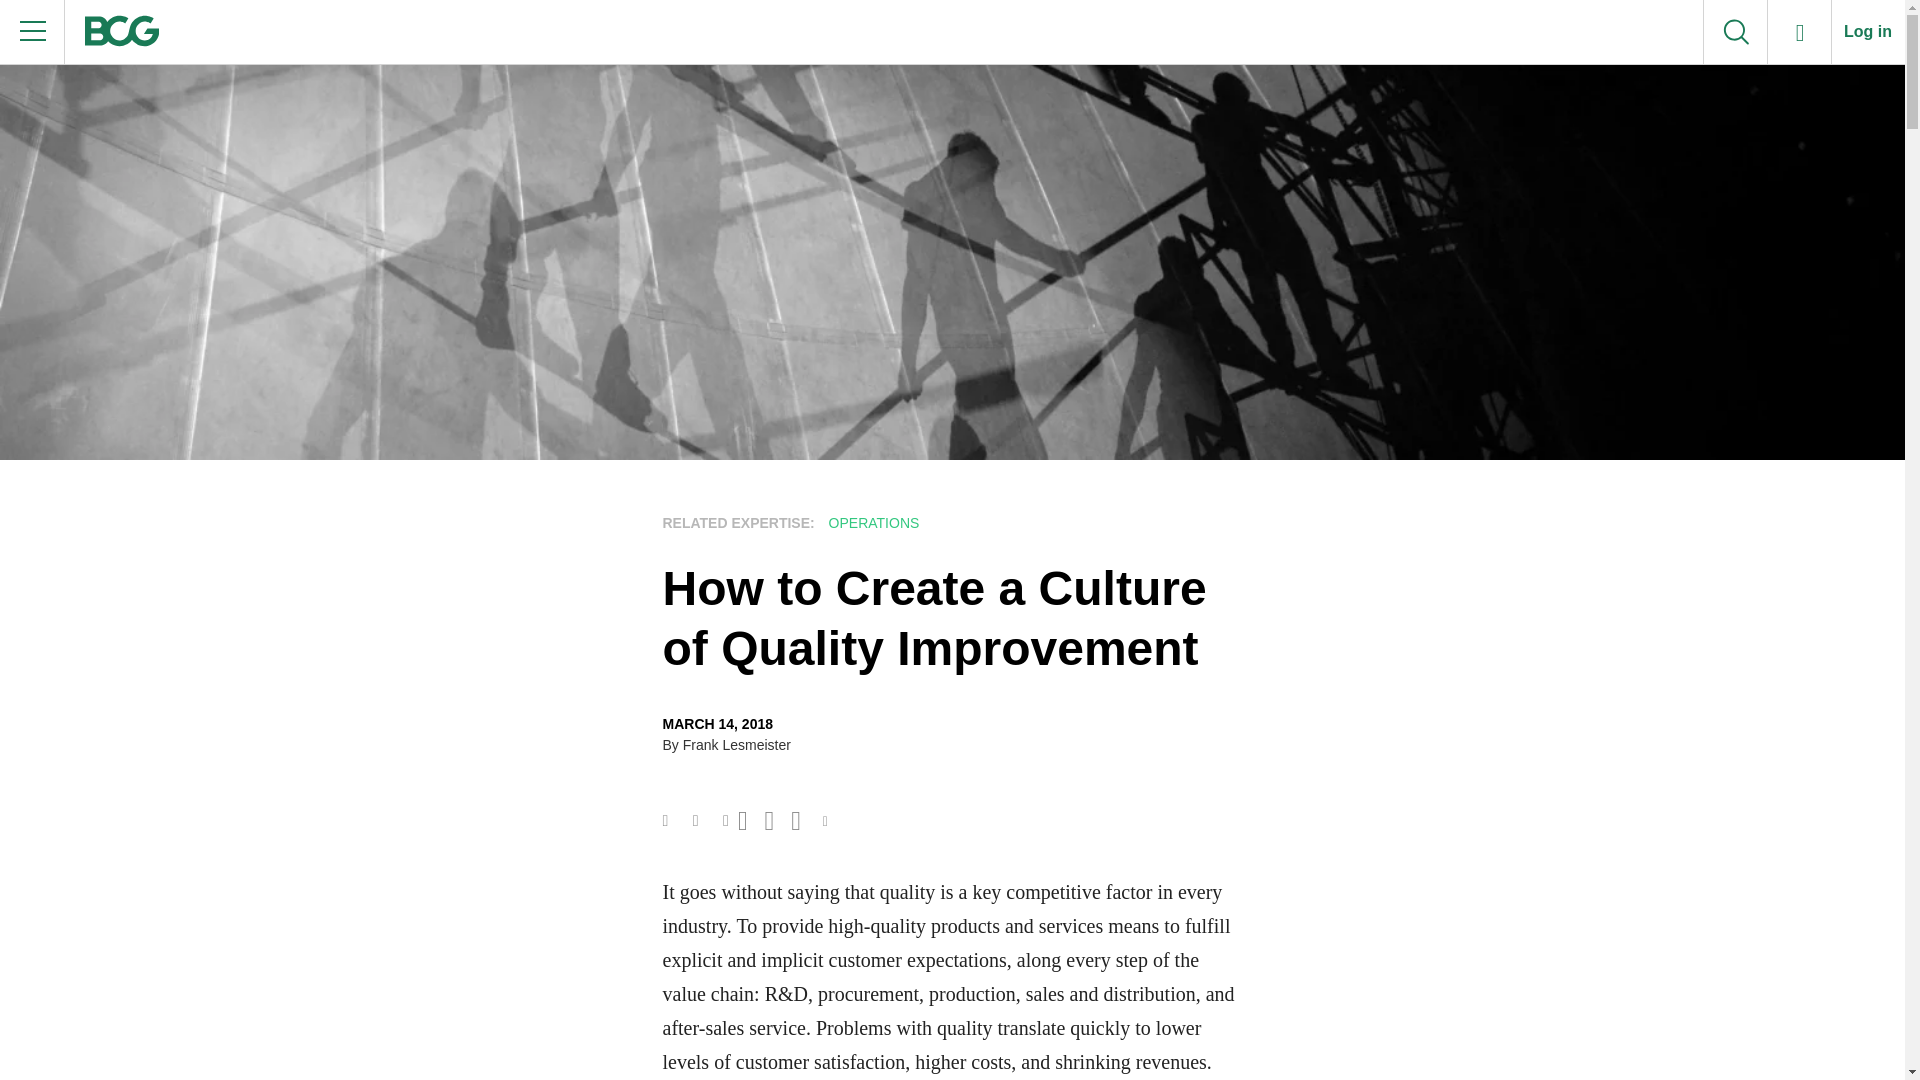 The height and width of the screenshot is (1080, 1920). Describe the element at coordinates (1868, 32) in the screenshot. I see `Log in` at that location.